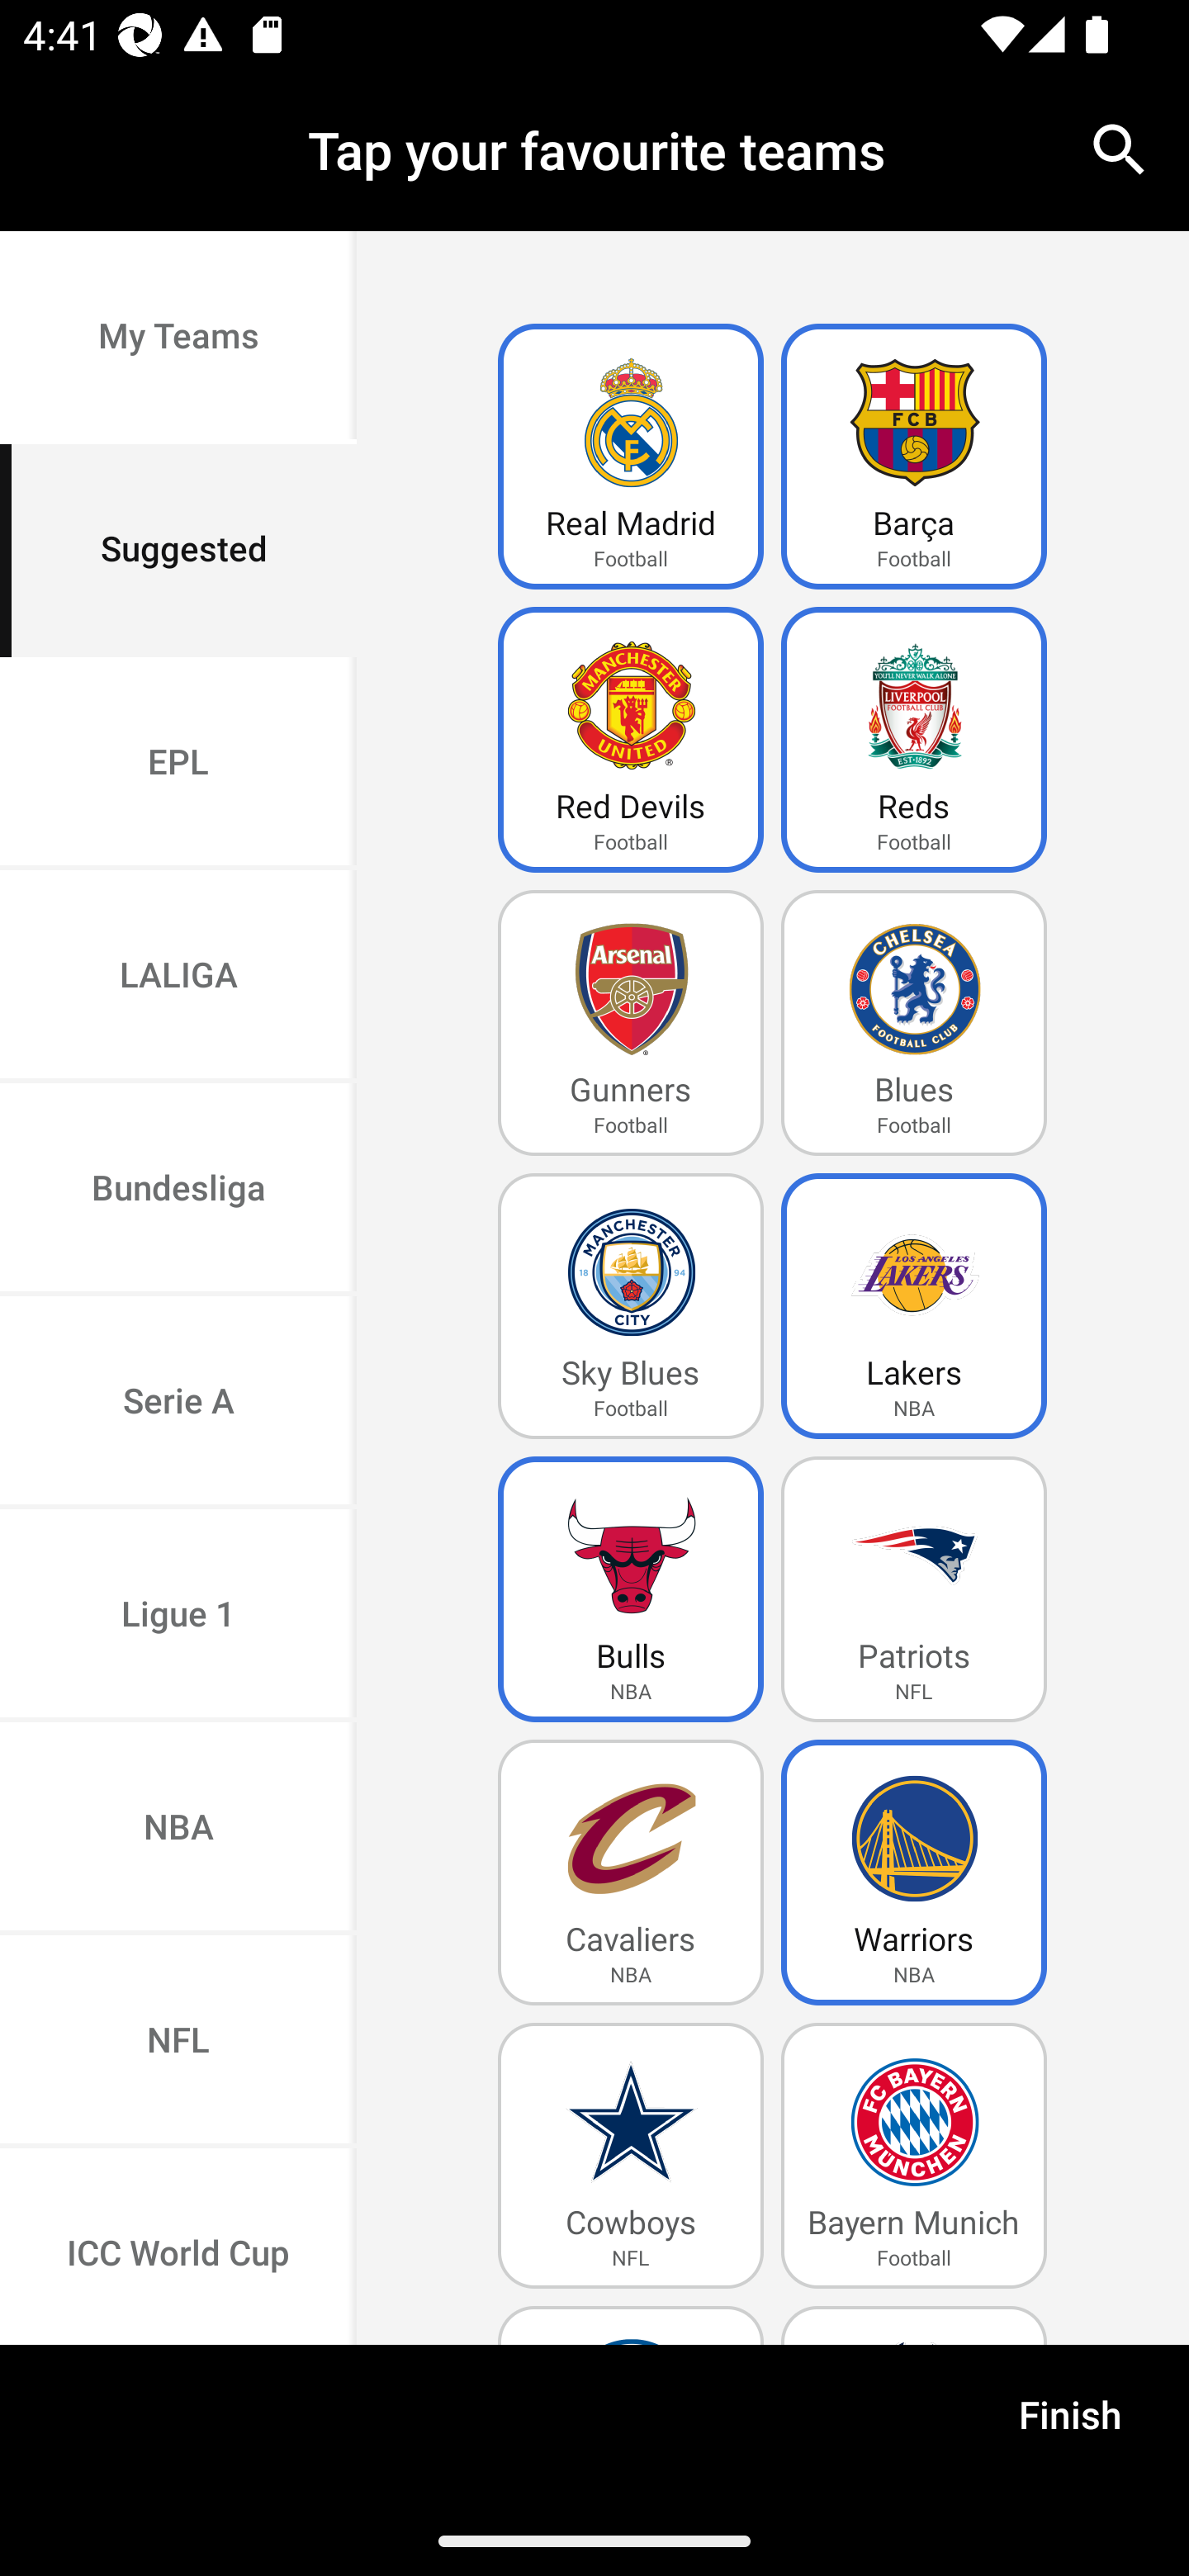 This screenshot has width=1189, height=2576. Describe the element at coordinates (631, 1306) in the screenshot. I see `Sky Blues Sky Blues Football` at that location.